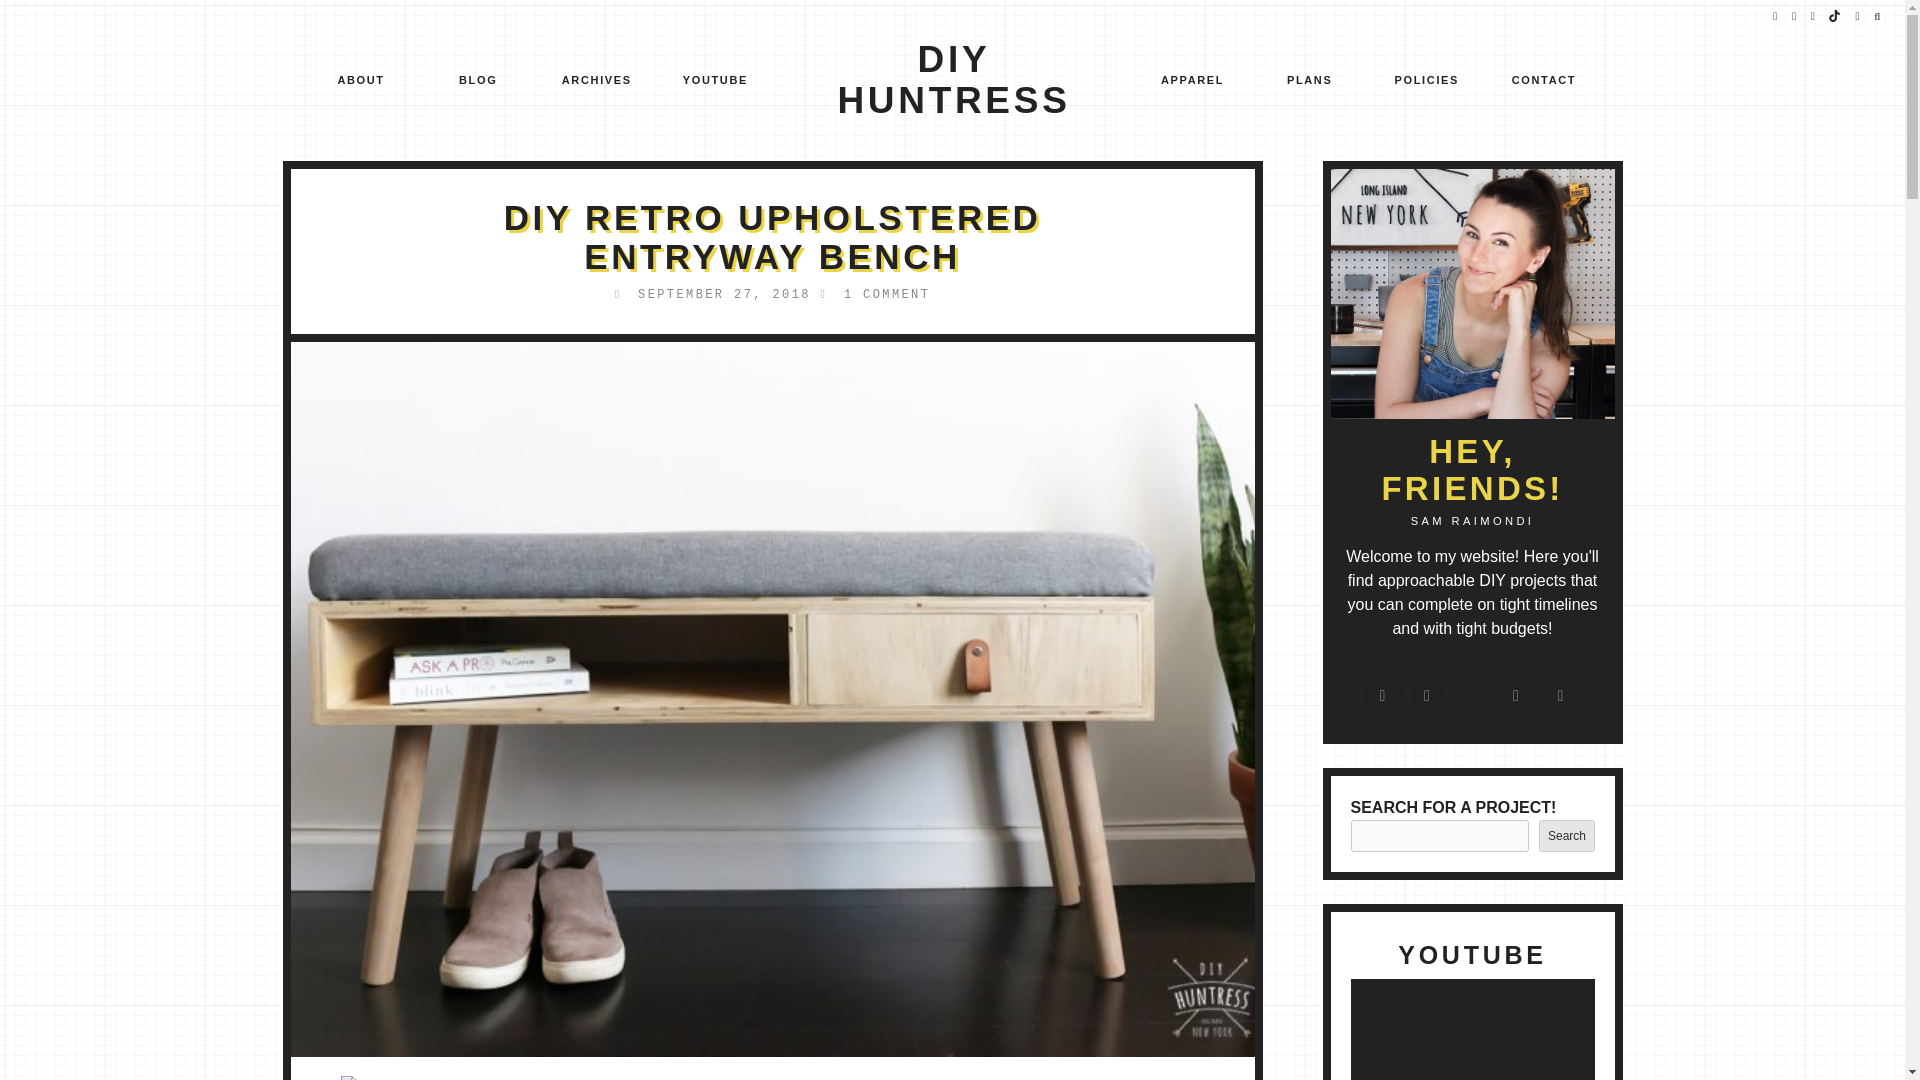 The width and height of the screenshot is (1920, 1080). I want to click on BLOG, so click(478, 82).